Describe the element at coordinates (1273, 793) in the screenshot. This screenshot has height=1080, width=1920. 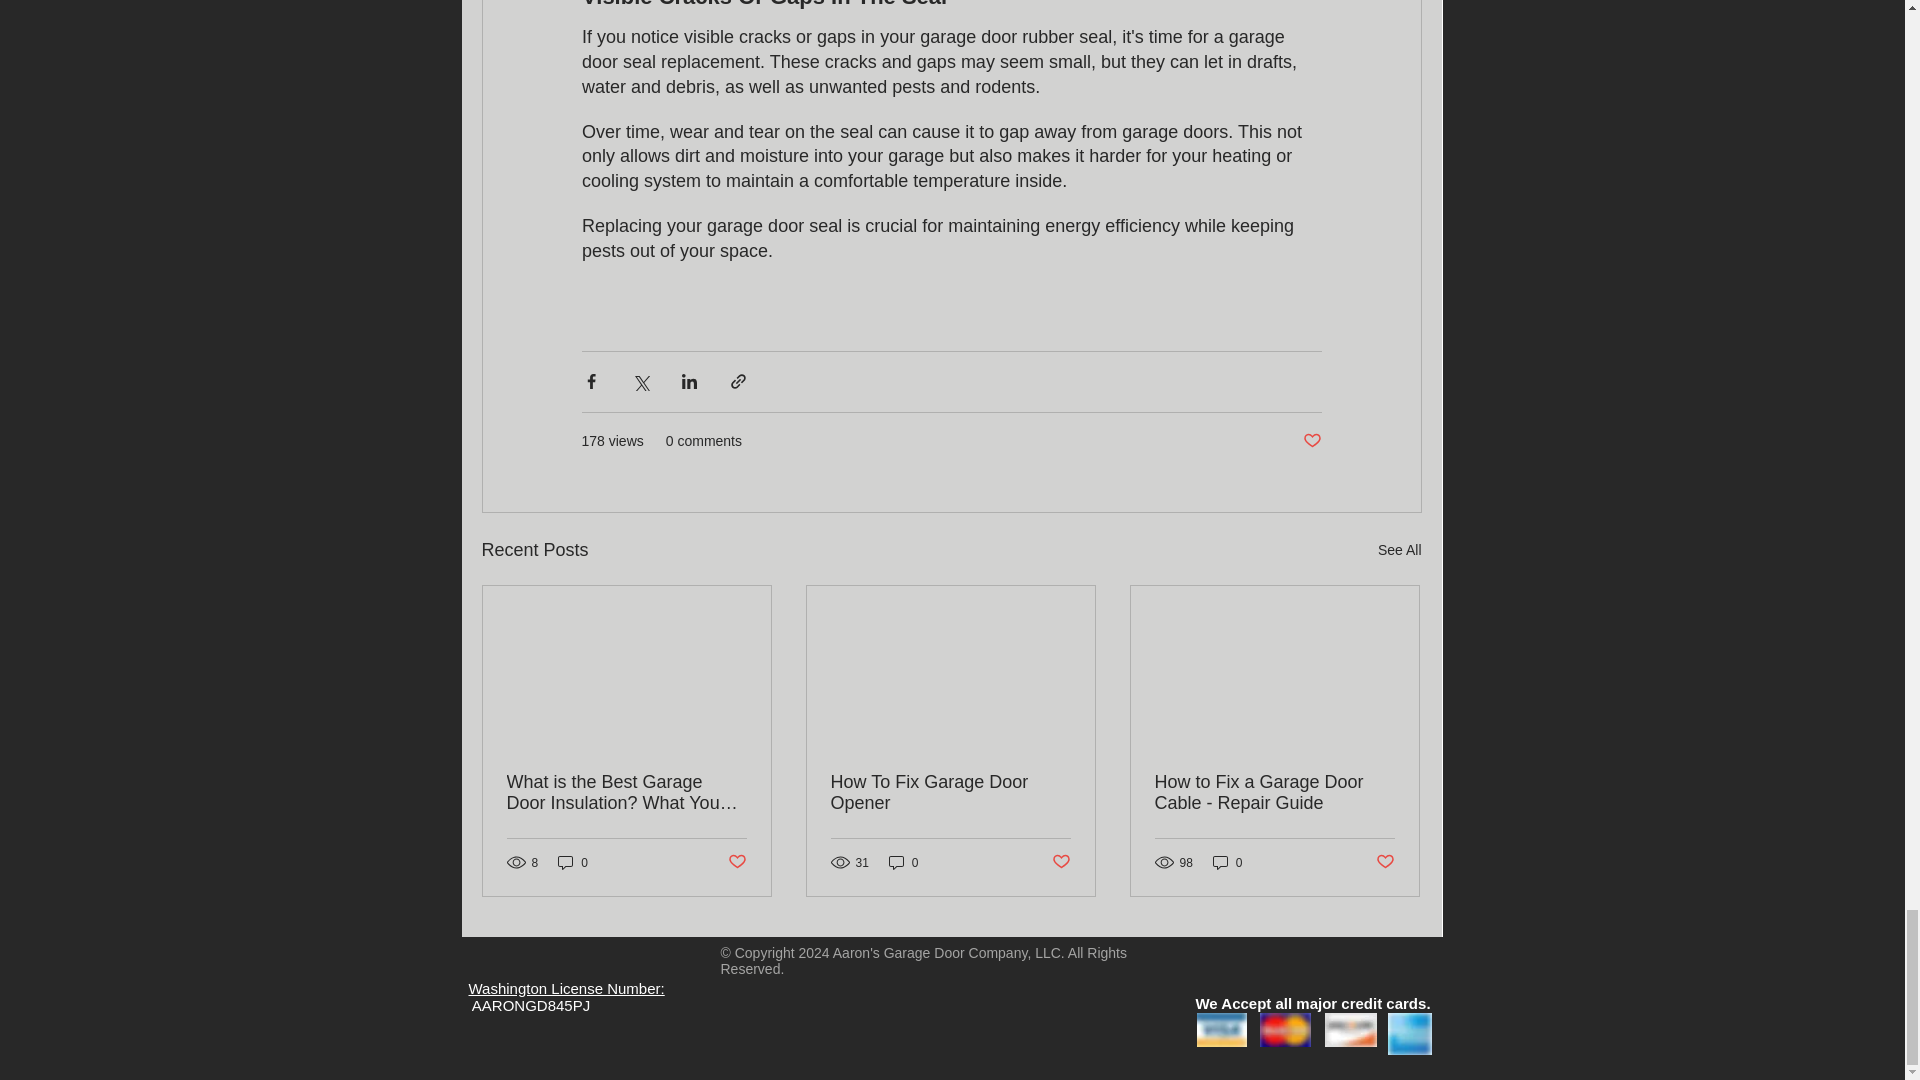
I see `How to Fix a Garage Door Cable - Repair Guide` at that location.